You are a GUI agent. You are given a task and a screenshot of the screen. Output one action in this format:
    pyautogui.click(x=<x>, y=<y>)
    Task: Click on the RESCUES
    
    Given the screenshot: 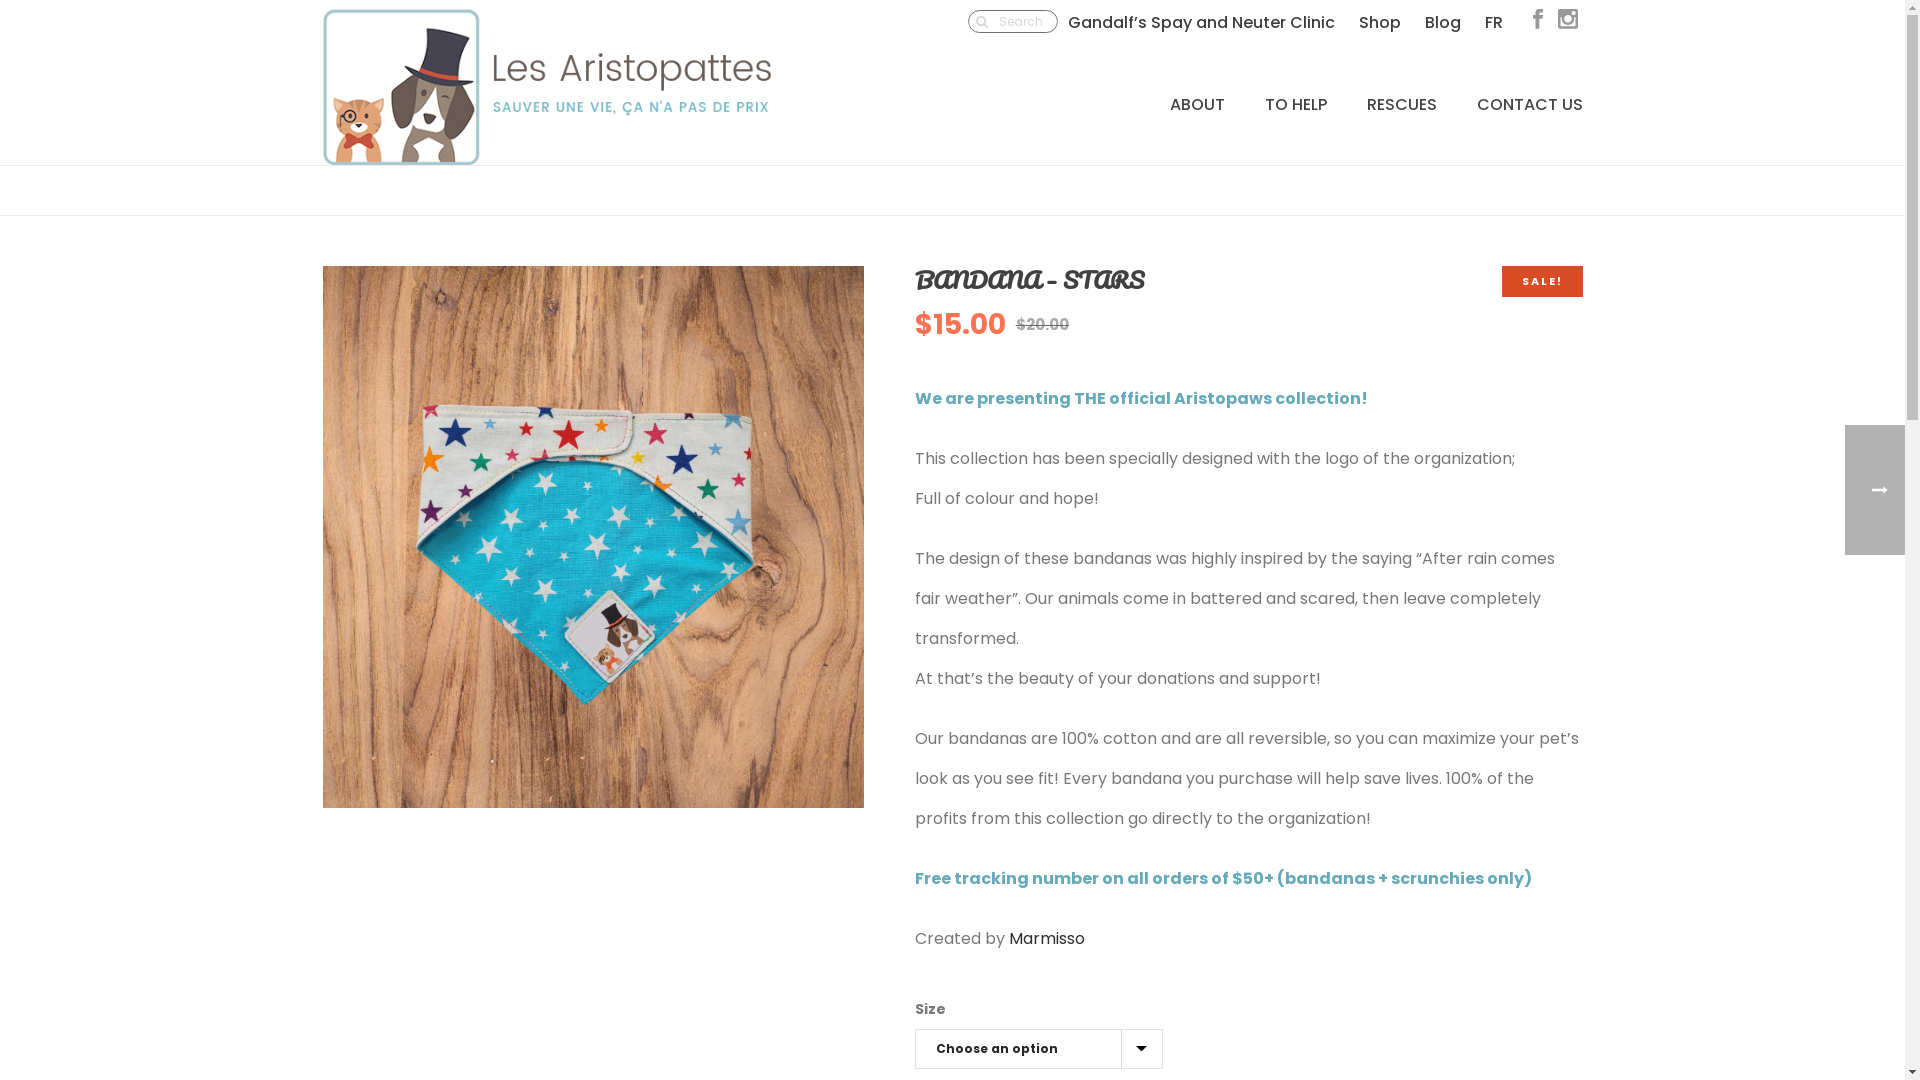 What is the action you would take?
    pyautogui.click(x=1401, y=103)
    